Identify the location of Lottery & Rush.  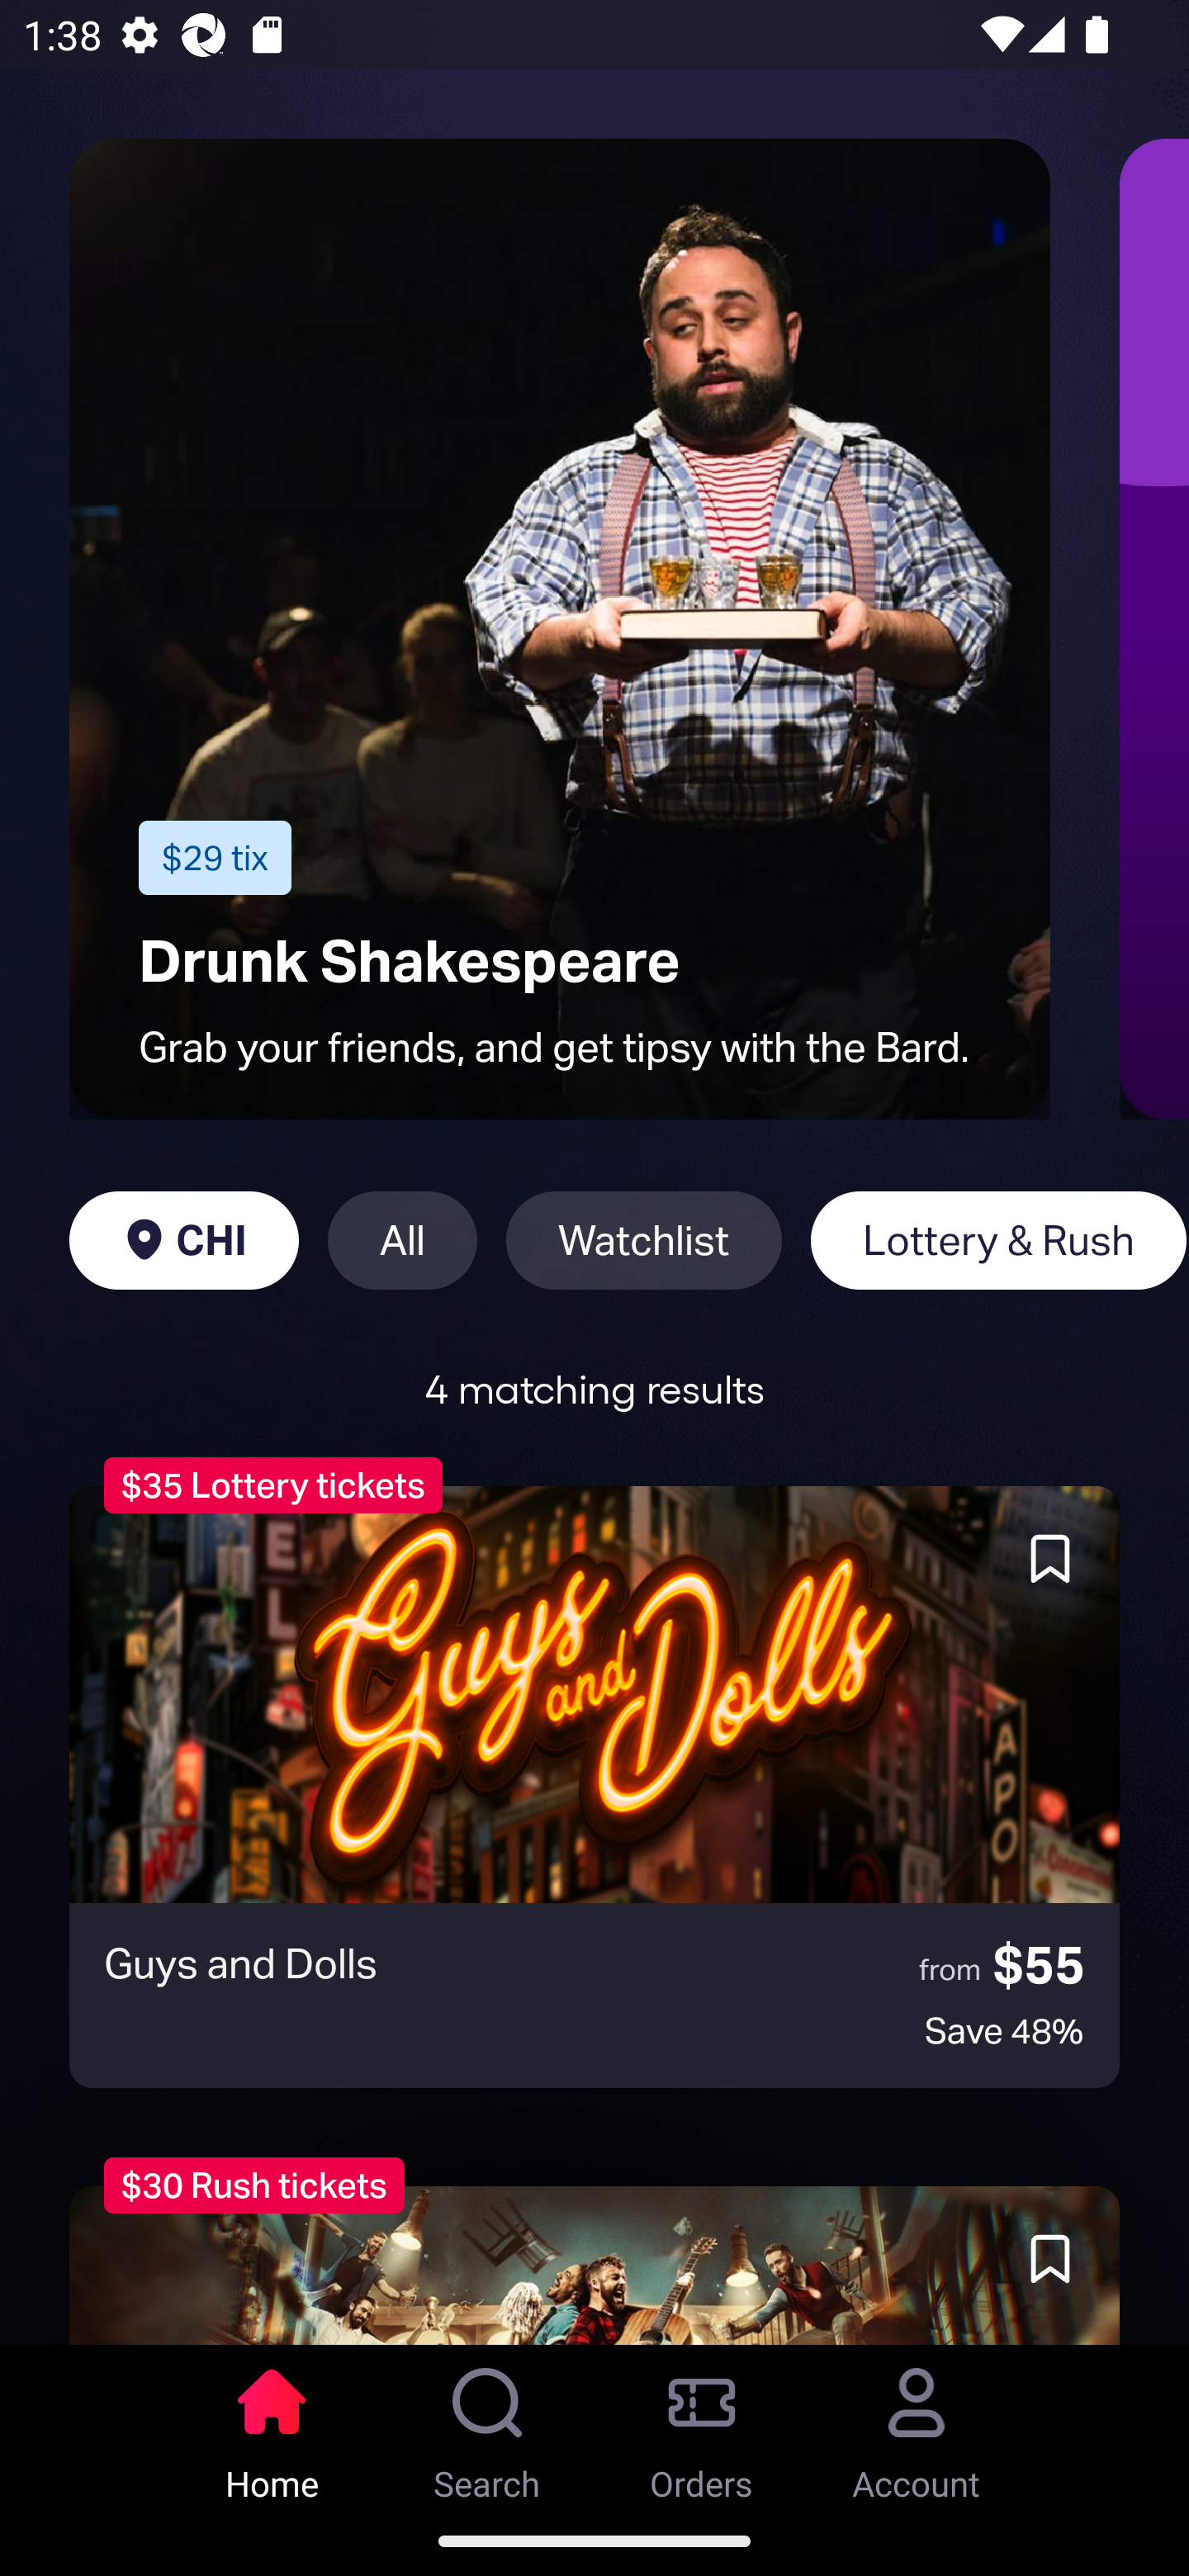
(999, 1240).